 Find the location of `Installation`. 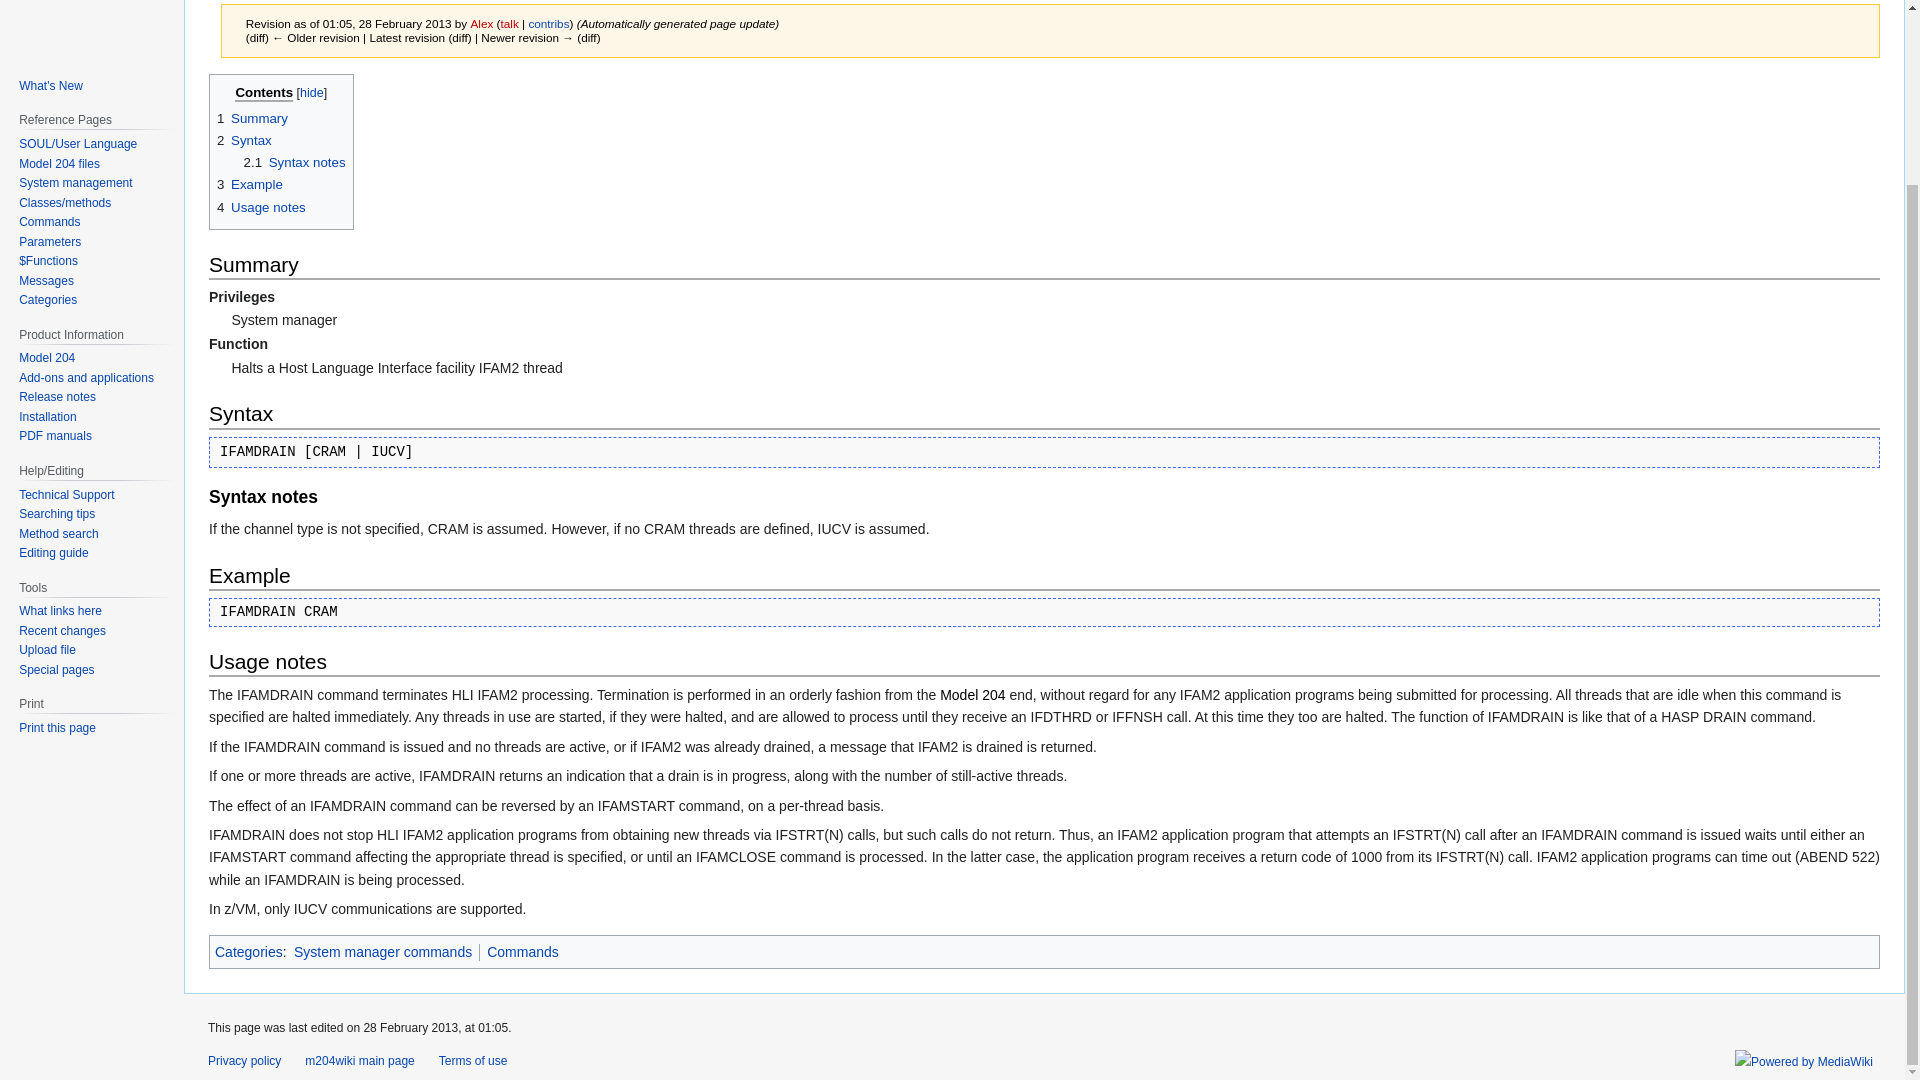

Installation is located at coordinates (48, 417).